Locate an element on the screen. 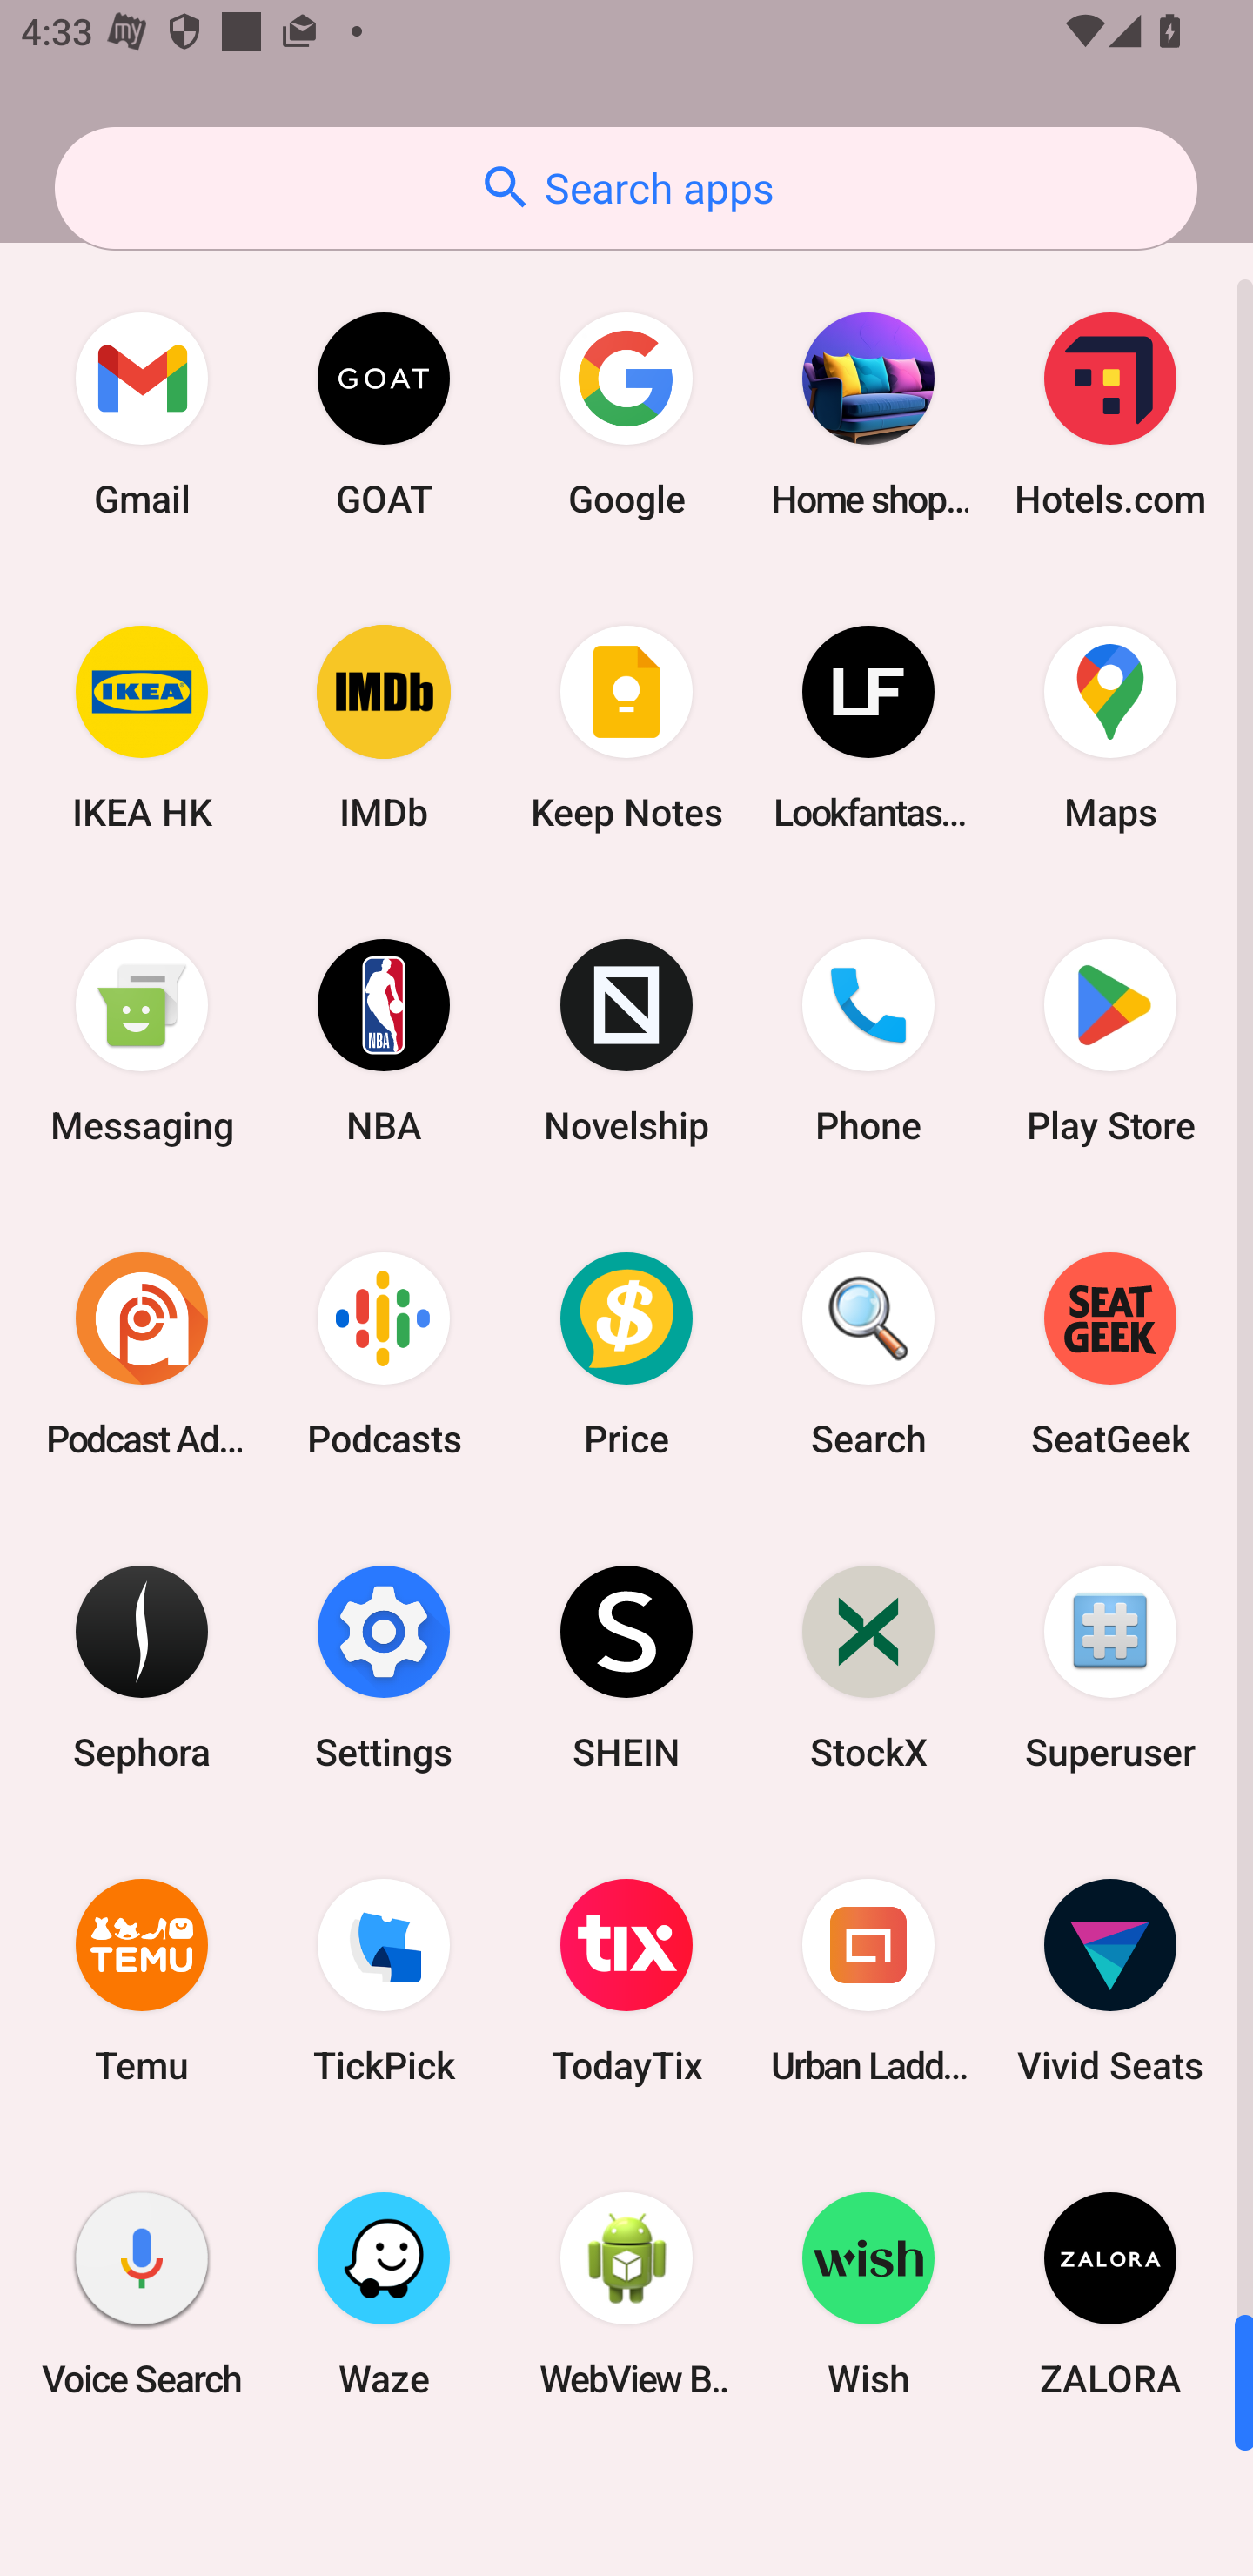 The image size is (1253, 2576). ZALORA is located at coordinates (1110, 2293).